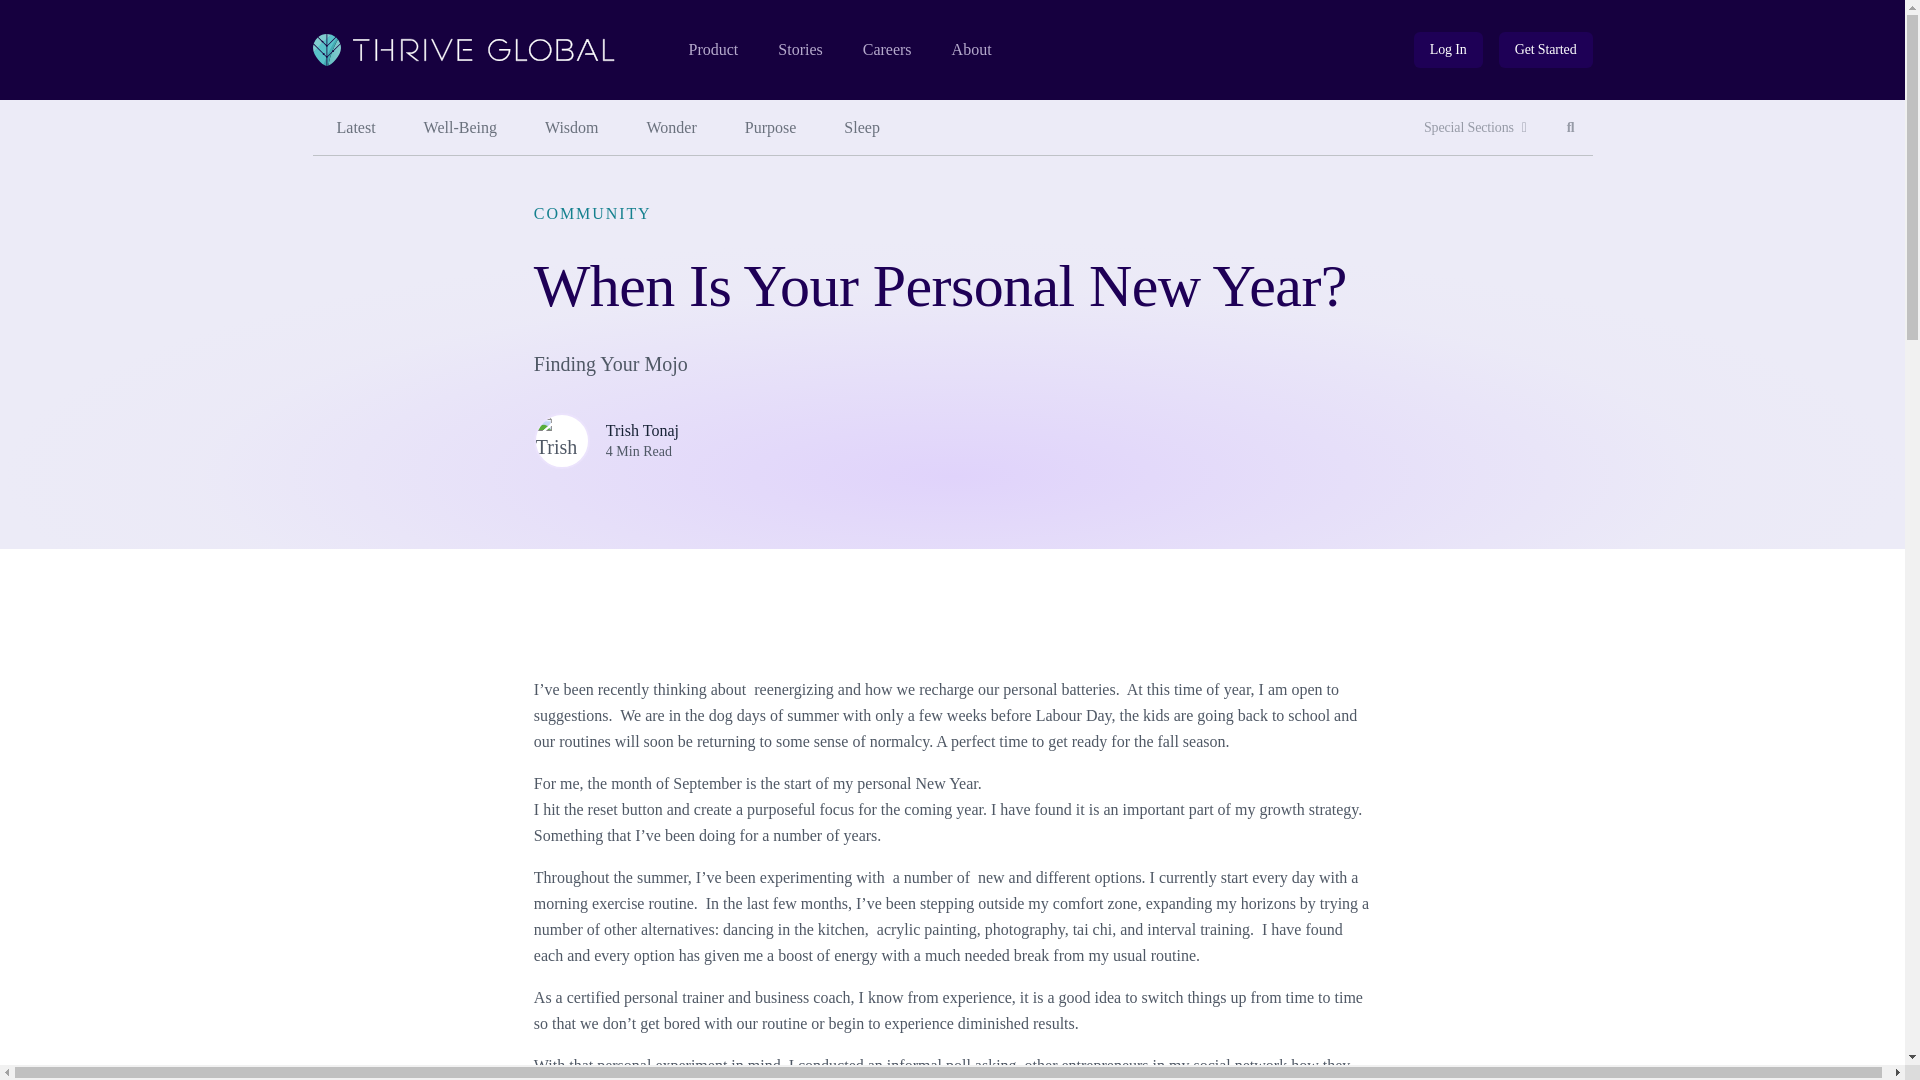 The width and height of the screenshot is (1920, 1080). I want to click on btn-primary, so click(1546, 50).